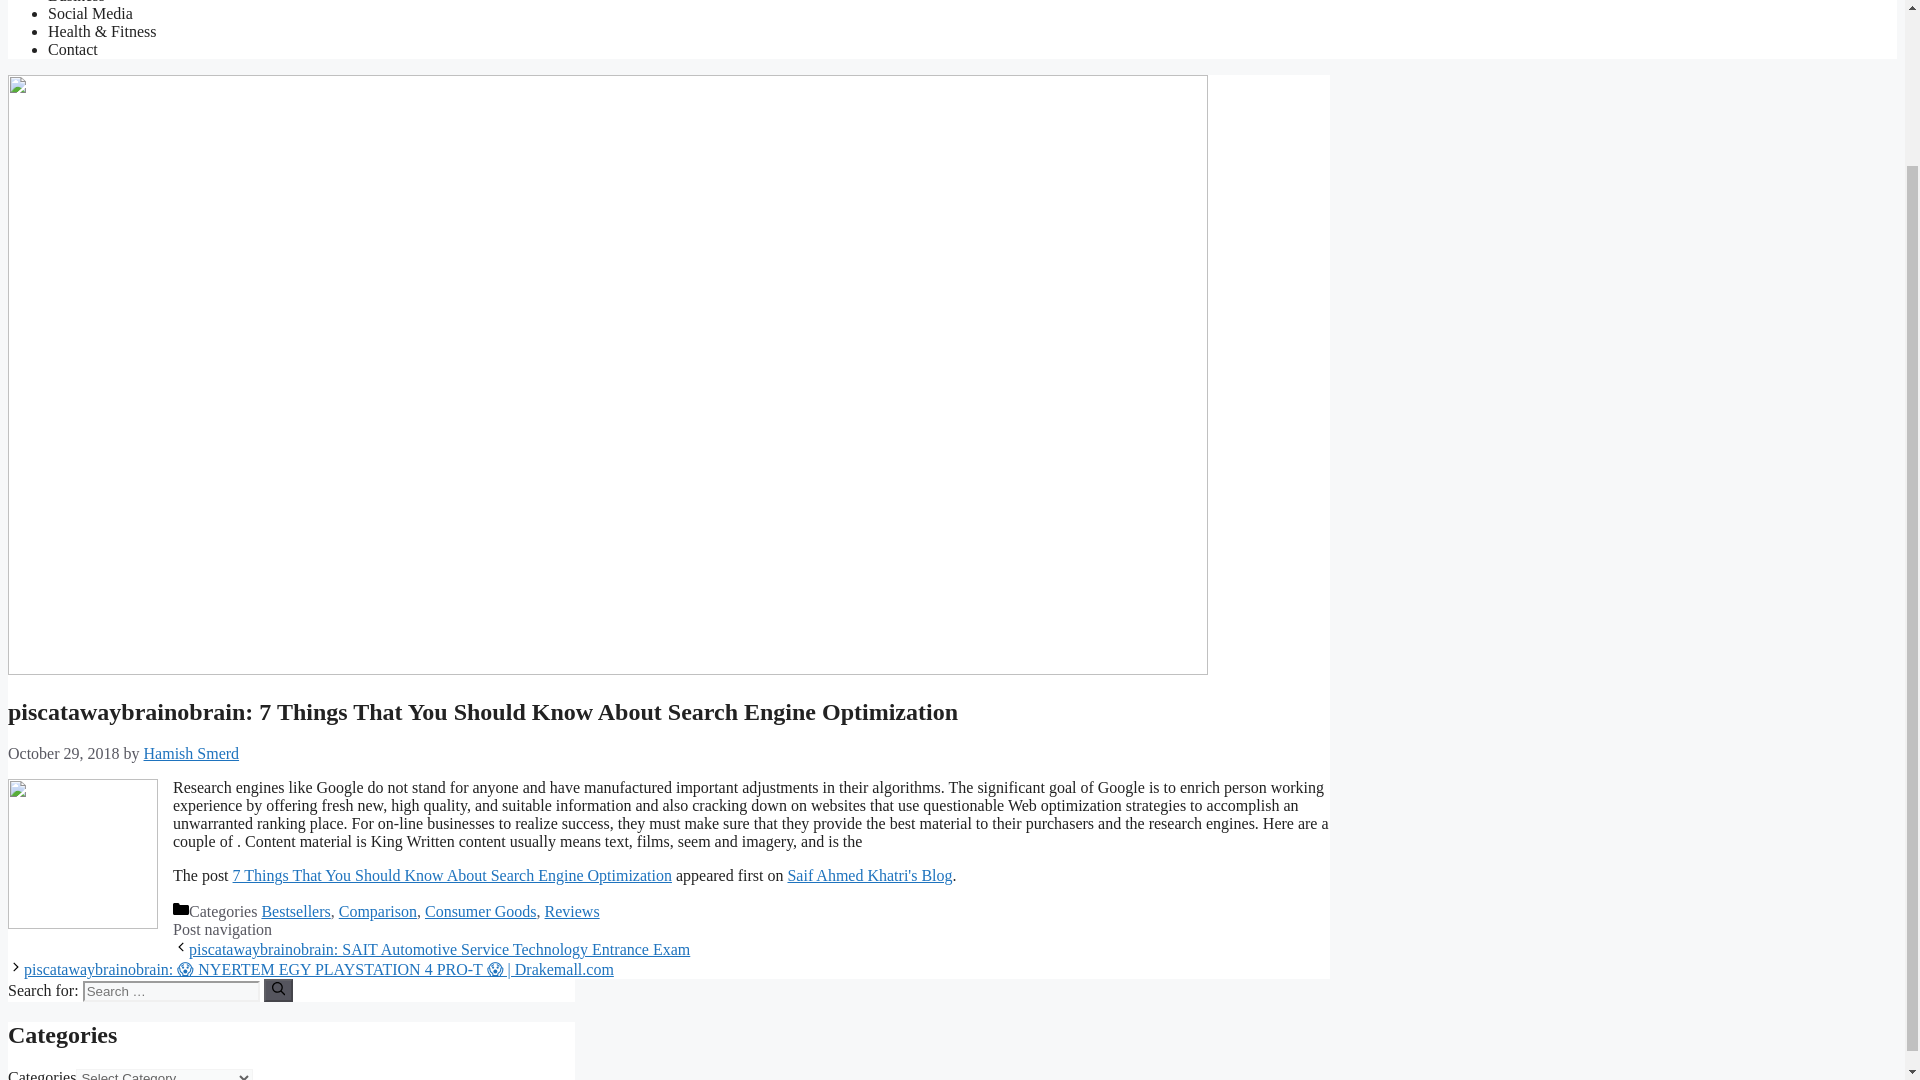 Image resolution: width=1920 pixels, height=1080 pixels. What do you see at coordinates (192, 754) in the screenshot?
I see `Hamish Smerd` at bounding box center [192, 754].